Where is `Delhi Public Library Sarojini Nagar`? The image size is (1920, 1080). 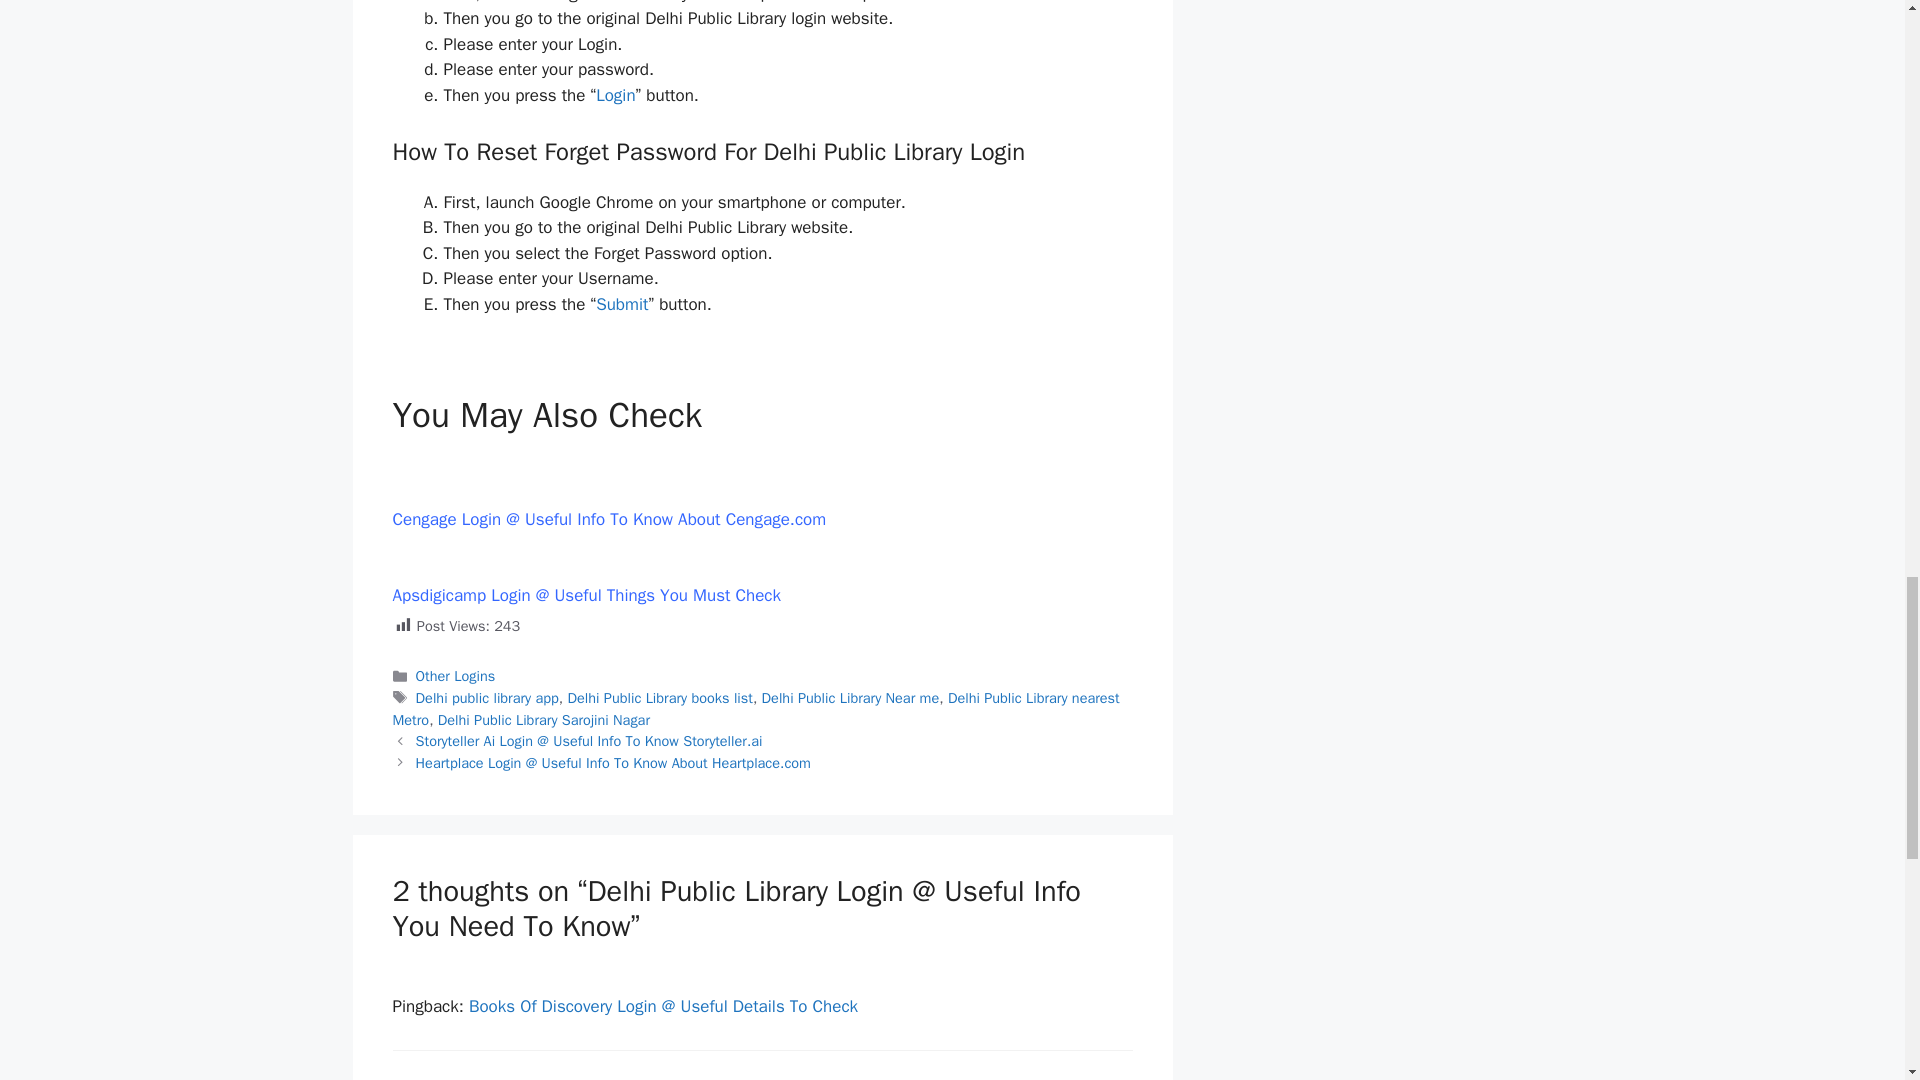
Delhi Public Library Sarojini Nagar is located at coordinates (544, 720).